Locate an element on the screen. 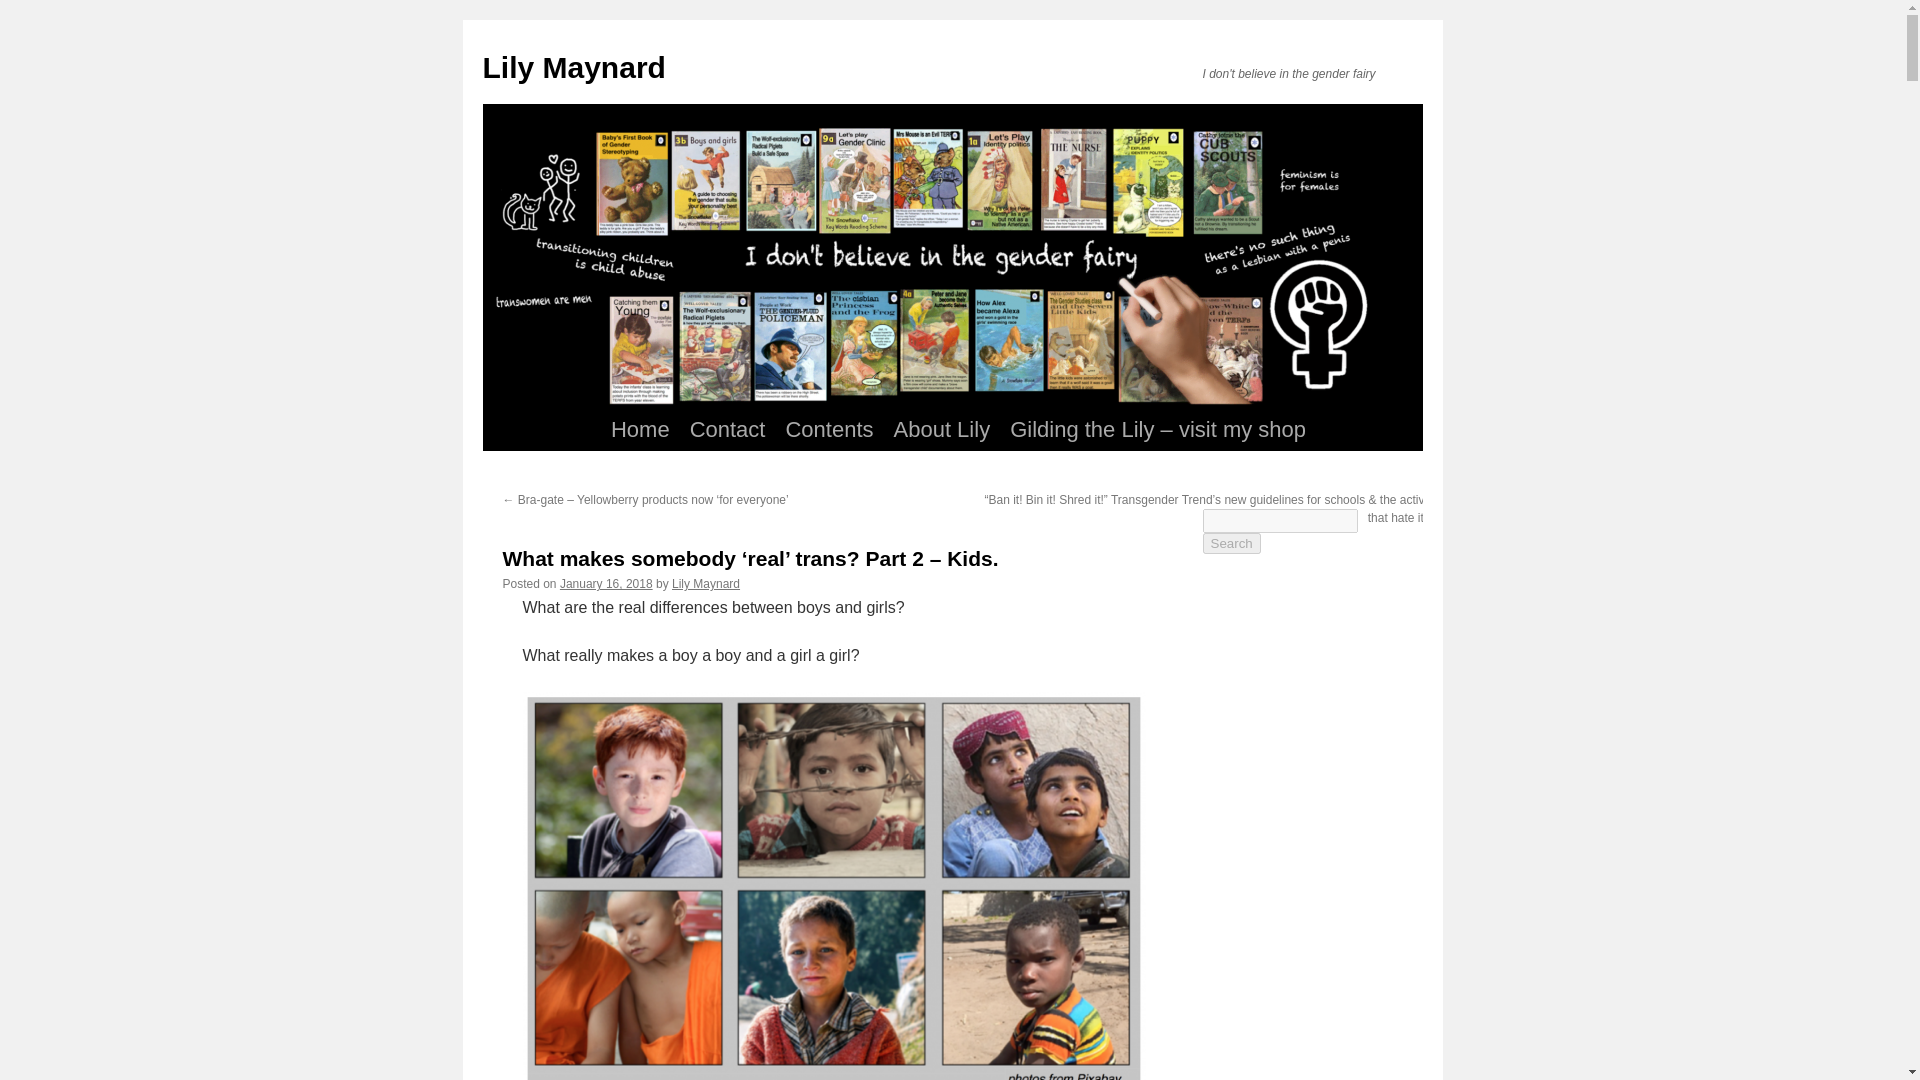 The width and height of the screenshot is (1920, 1080). January 16, 2018 is located at coordinates (606, 583).